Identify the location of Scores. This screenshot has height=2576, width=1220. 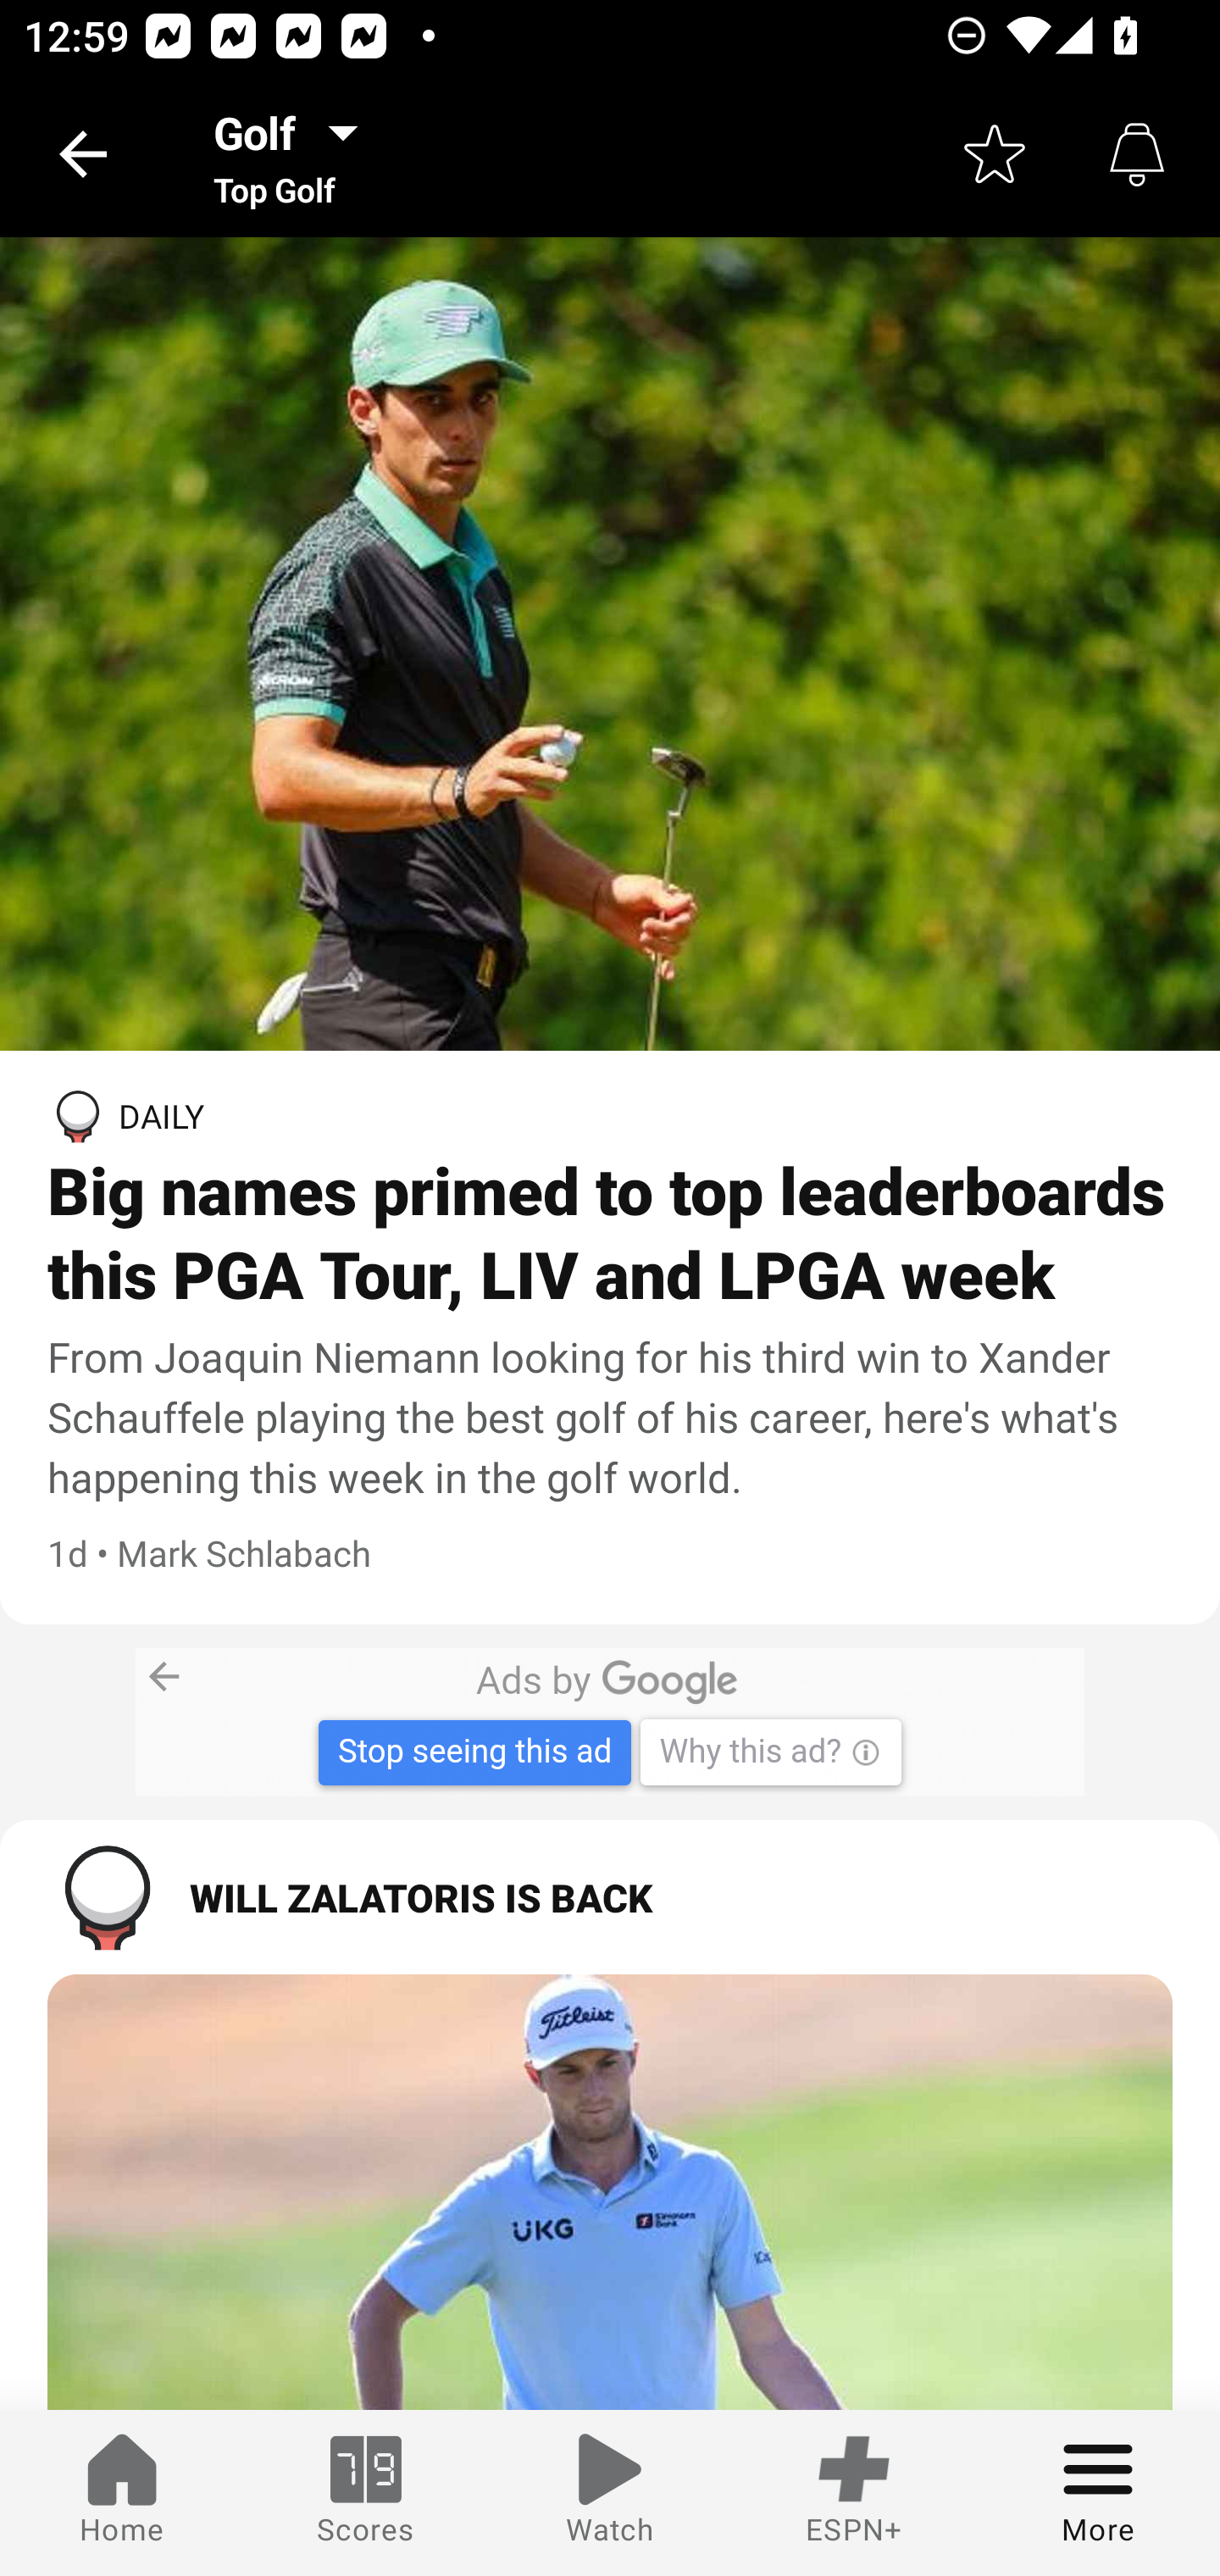
(366, 2493).